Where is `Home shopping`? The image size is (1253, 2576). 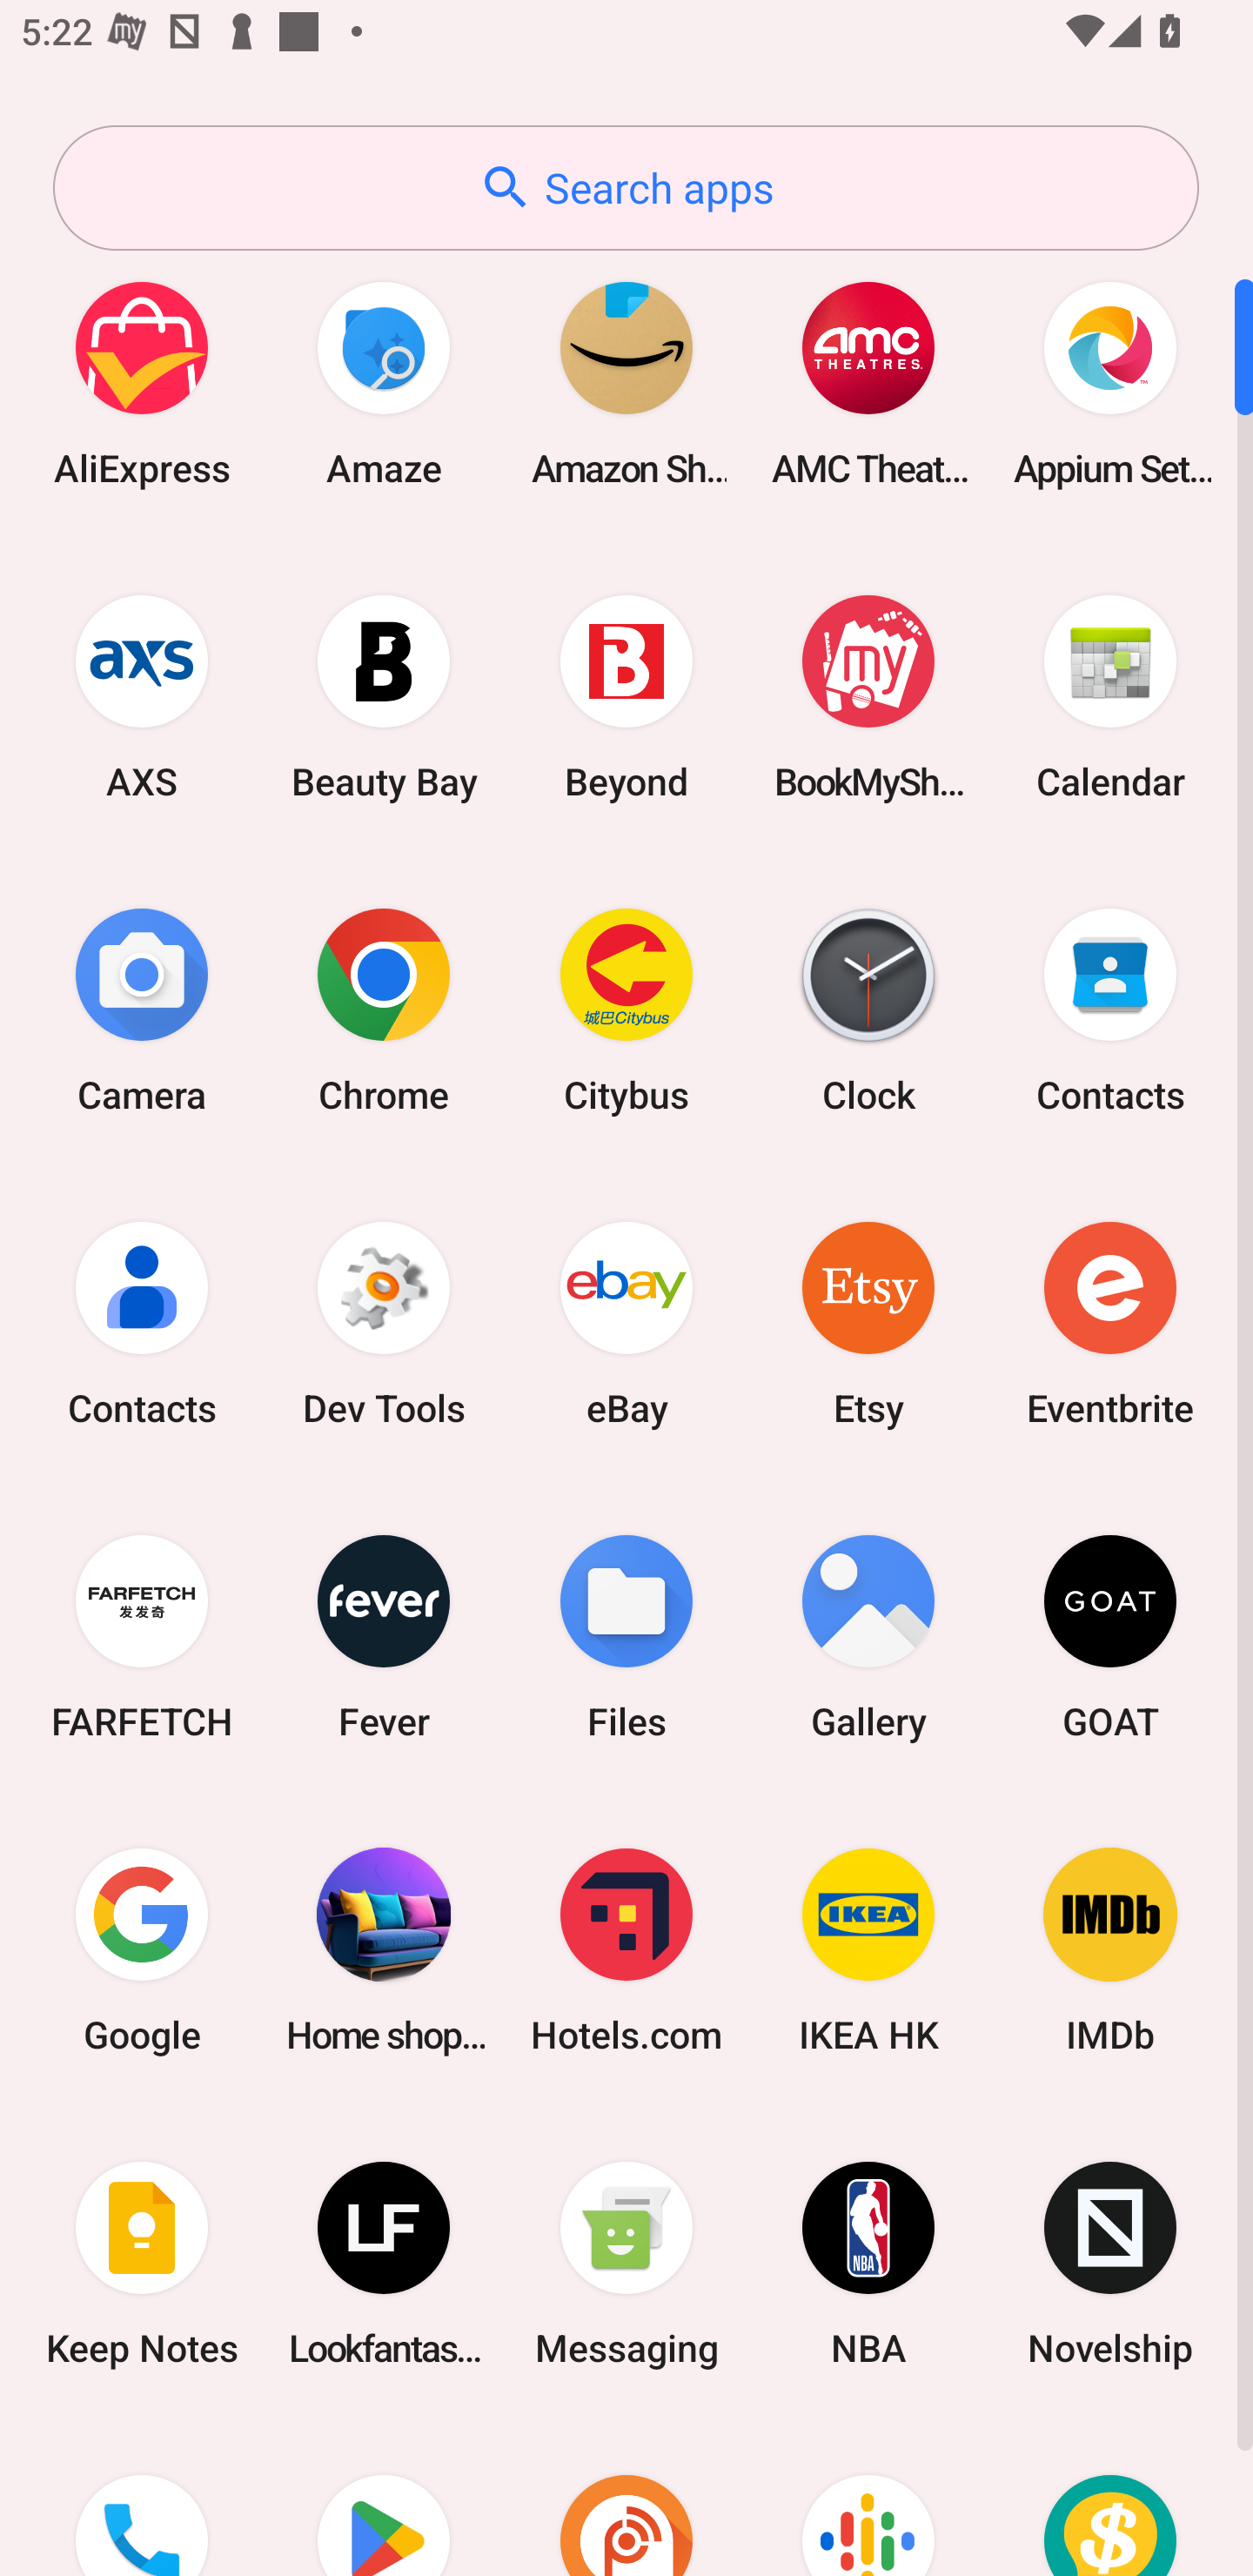
Home shopping is located at coordinates (384, 1949).